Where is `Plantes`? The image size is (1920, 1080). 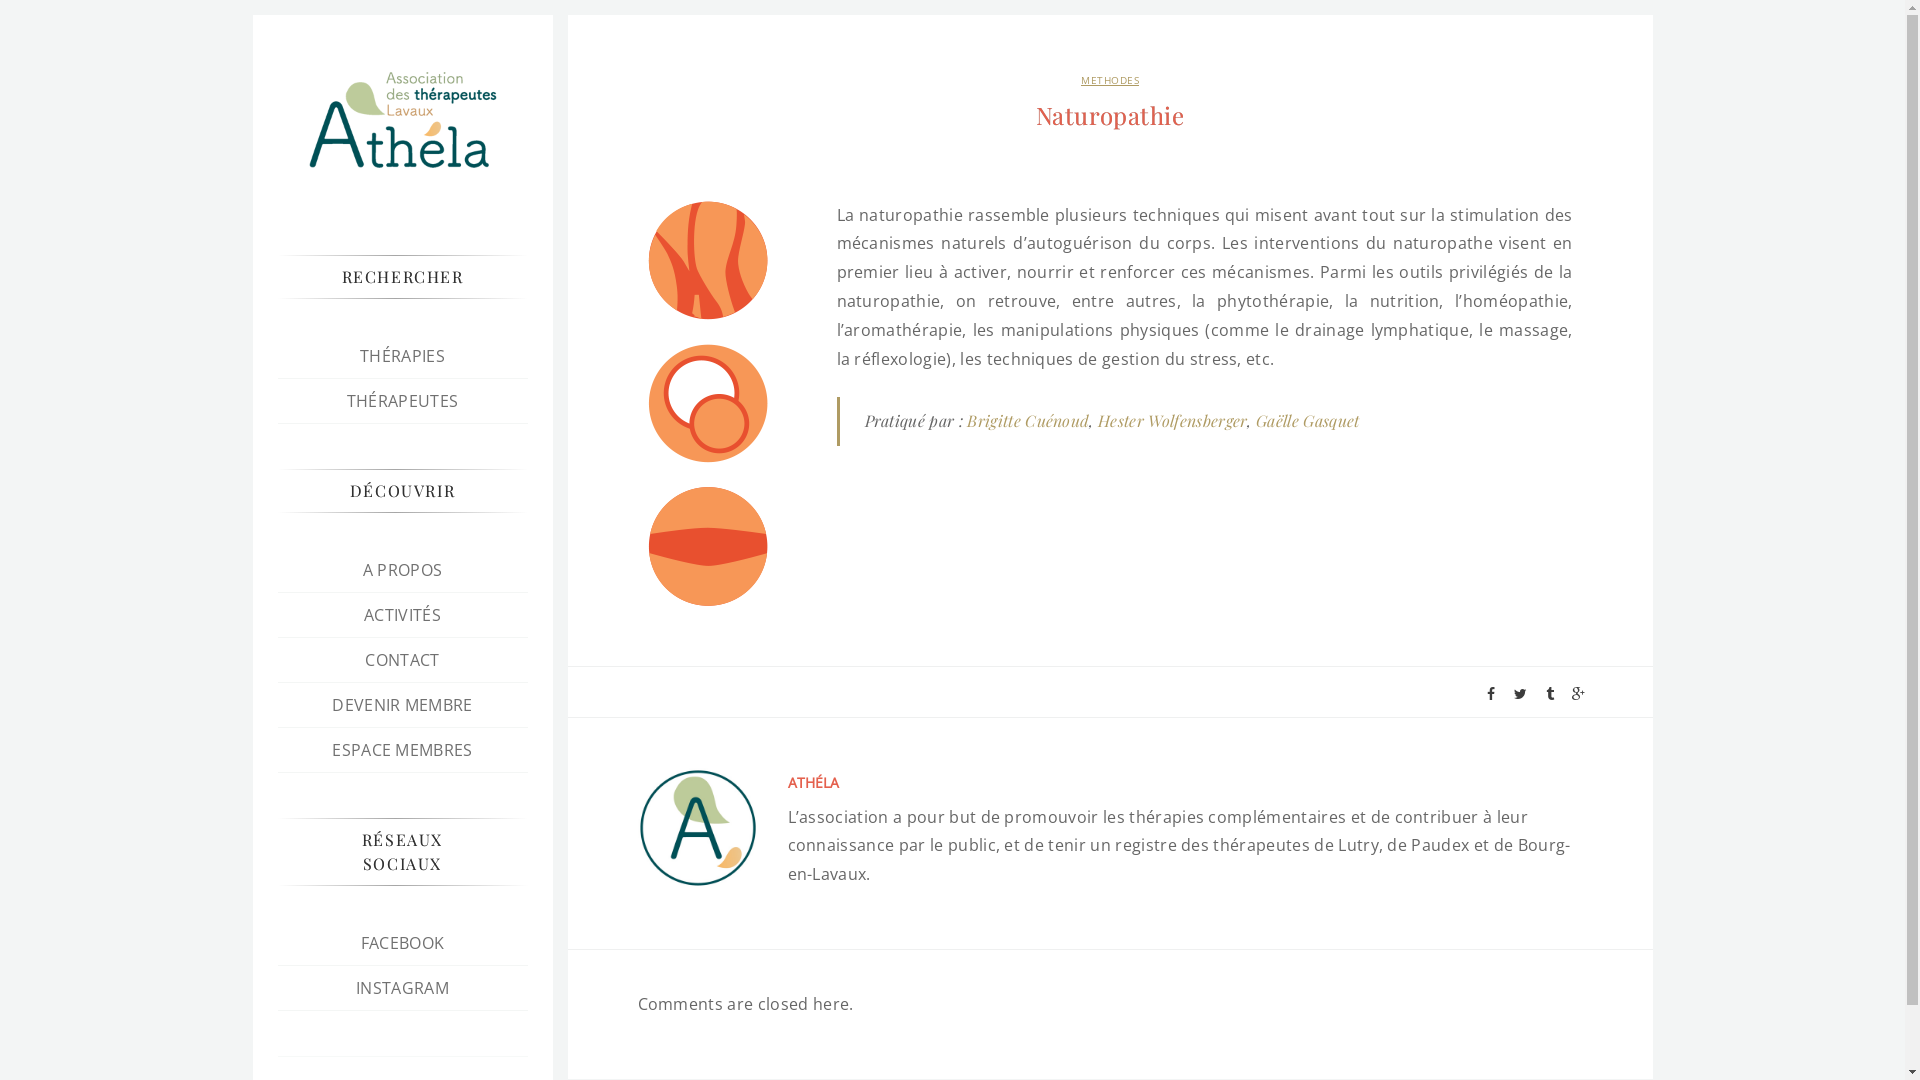
Plantes is located at coordinates (708, 260).